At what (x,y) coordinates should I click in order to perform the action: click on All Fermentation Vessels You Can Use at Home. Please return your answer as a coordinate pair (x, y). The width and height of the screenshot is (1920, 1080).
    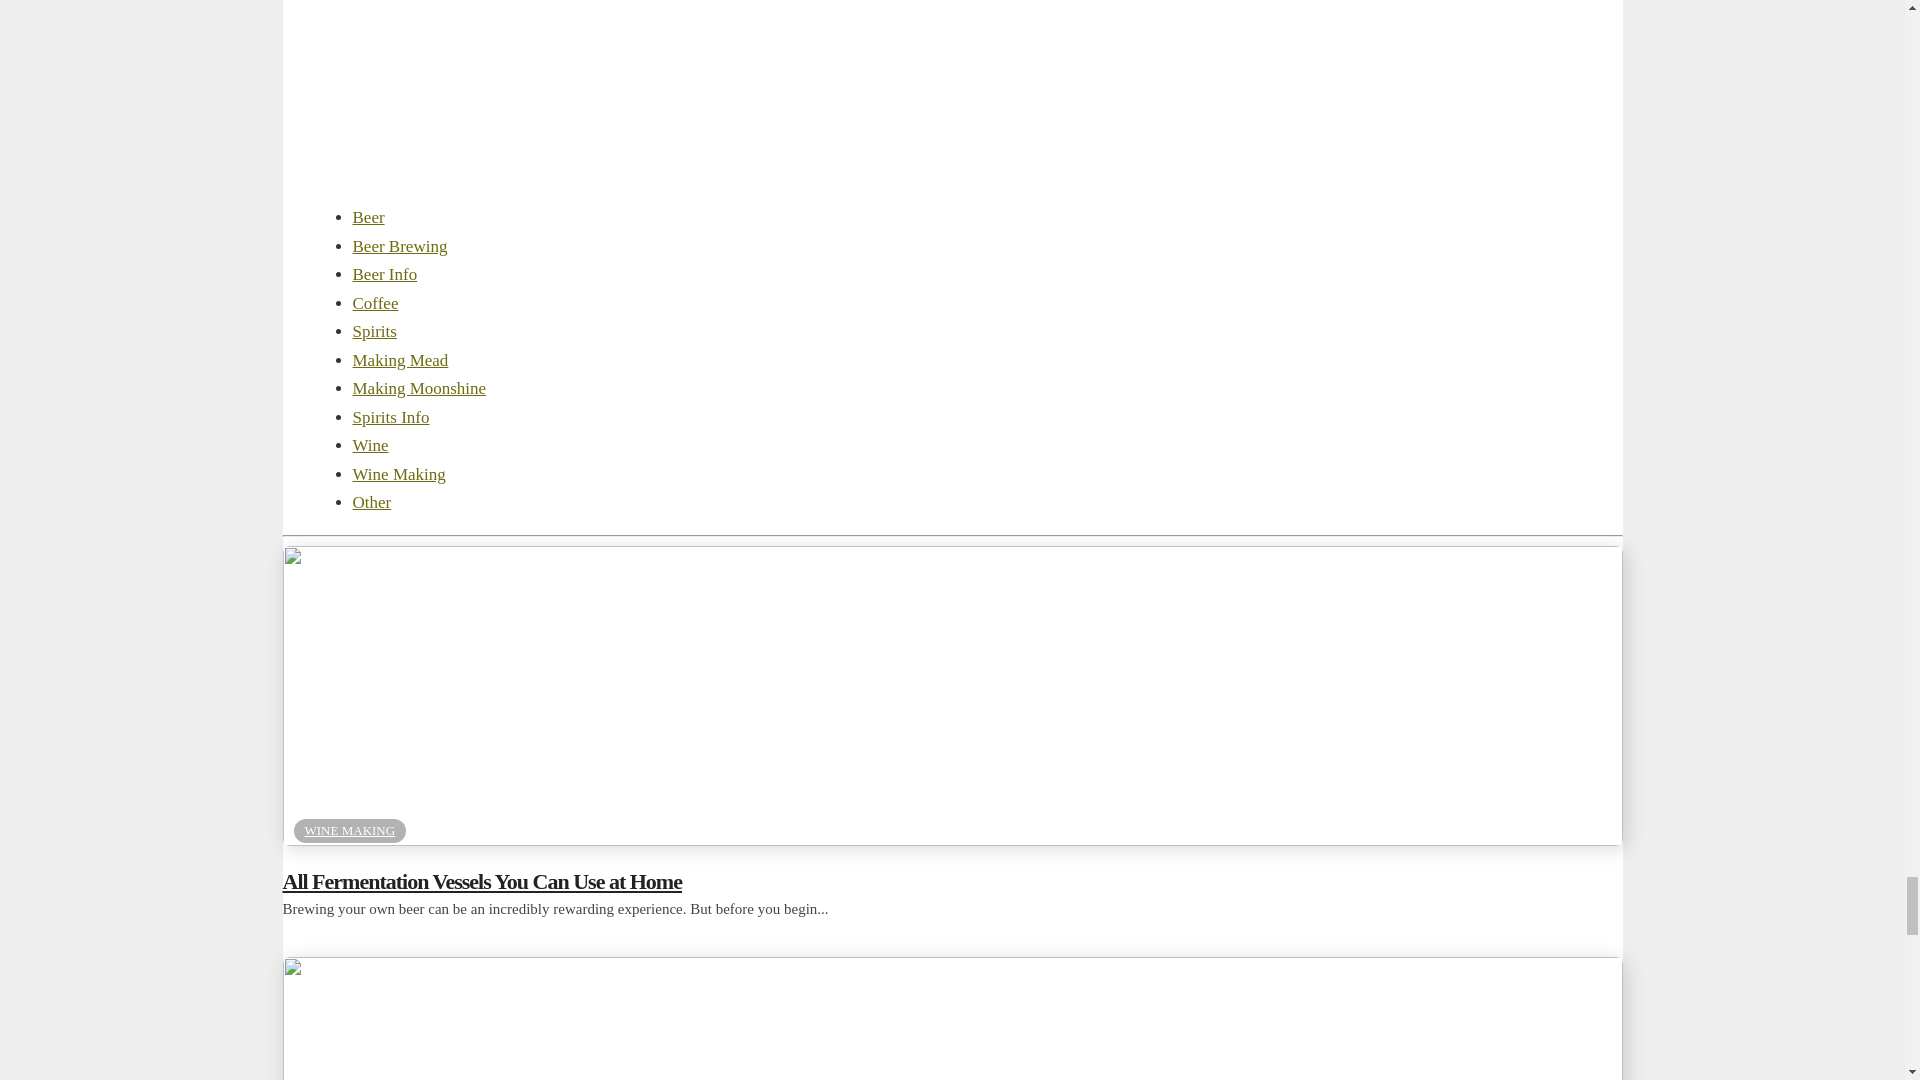
    Looking at the image, I should click on (952, 882).